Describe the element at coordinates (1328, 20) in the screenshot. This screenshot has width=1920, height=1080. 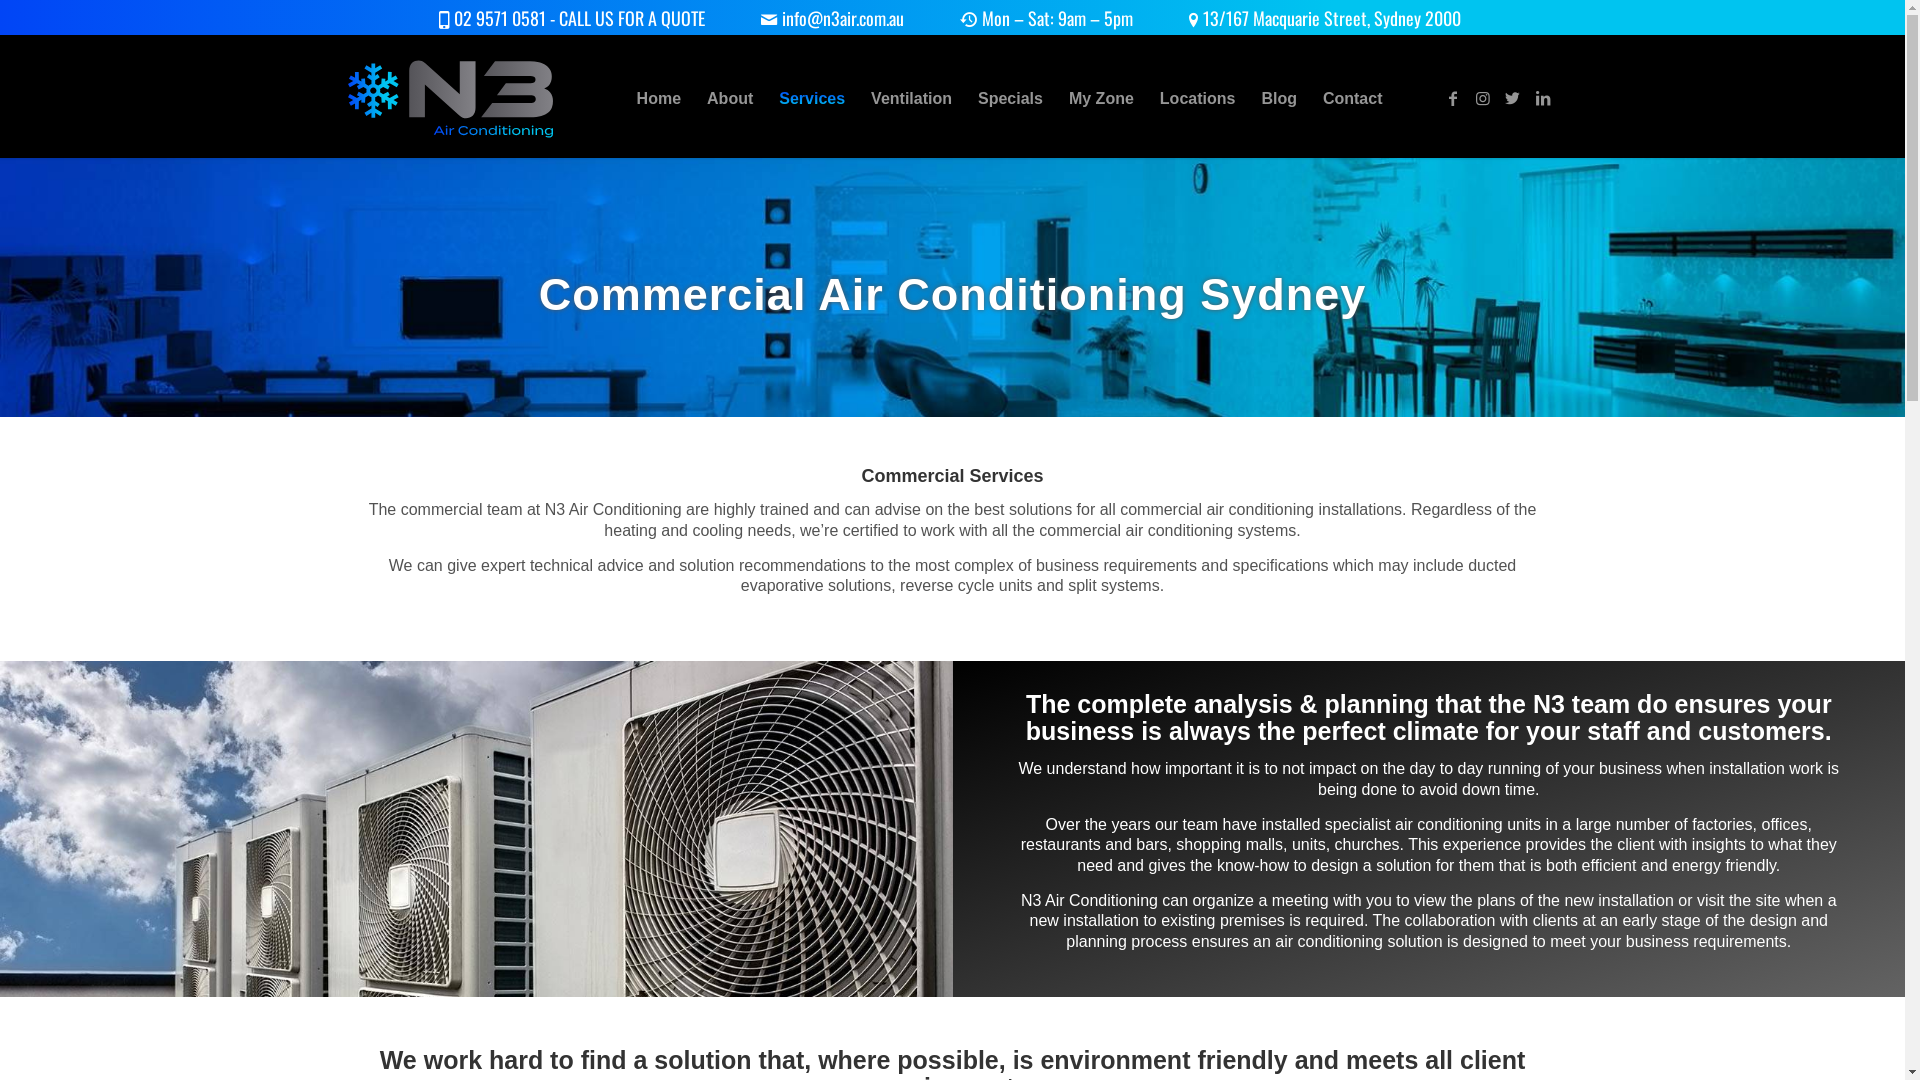
I see `13/167 Macquarie Street, Sydney 2000` at that location.